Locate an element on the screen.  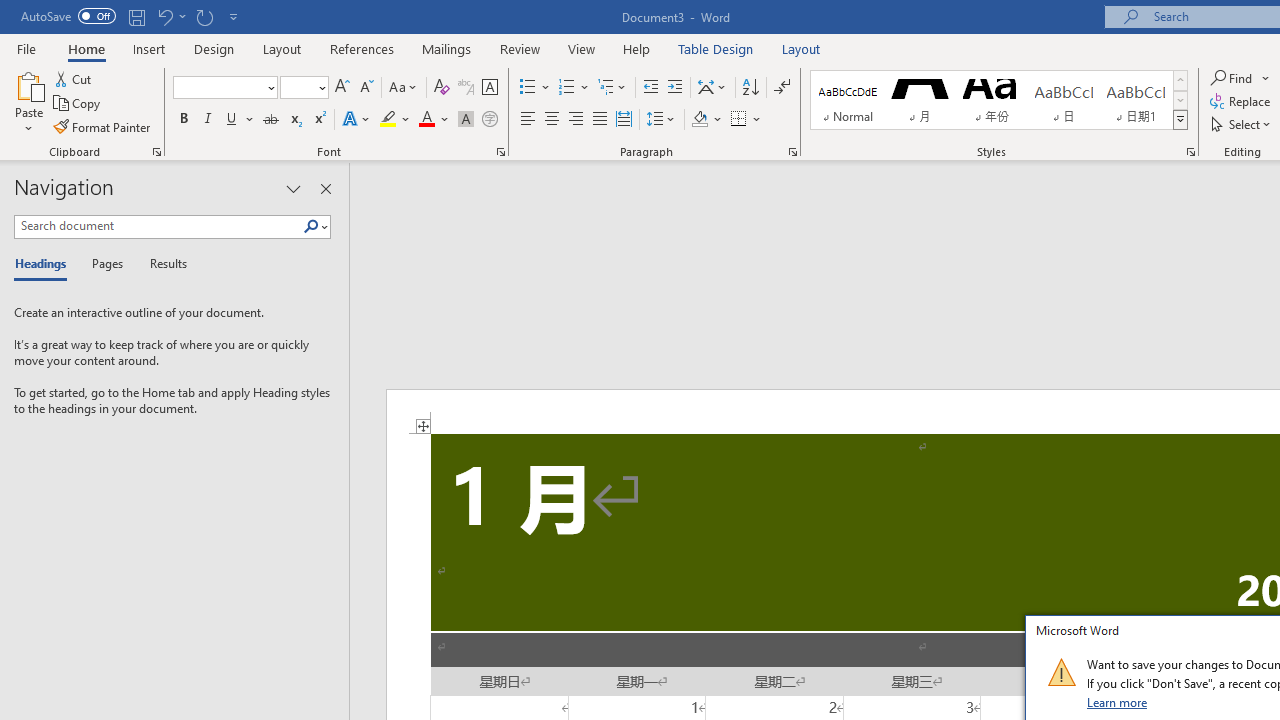
Font... is located at coordinates (500, 152).